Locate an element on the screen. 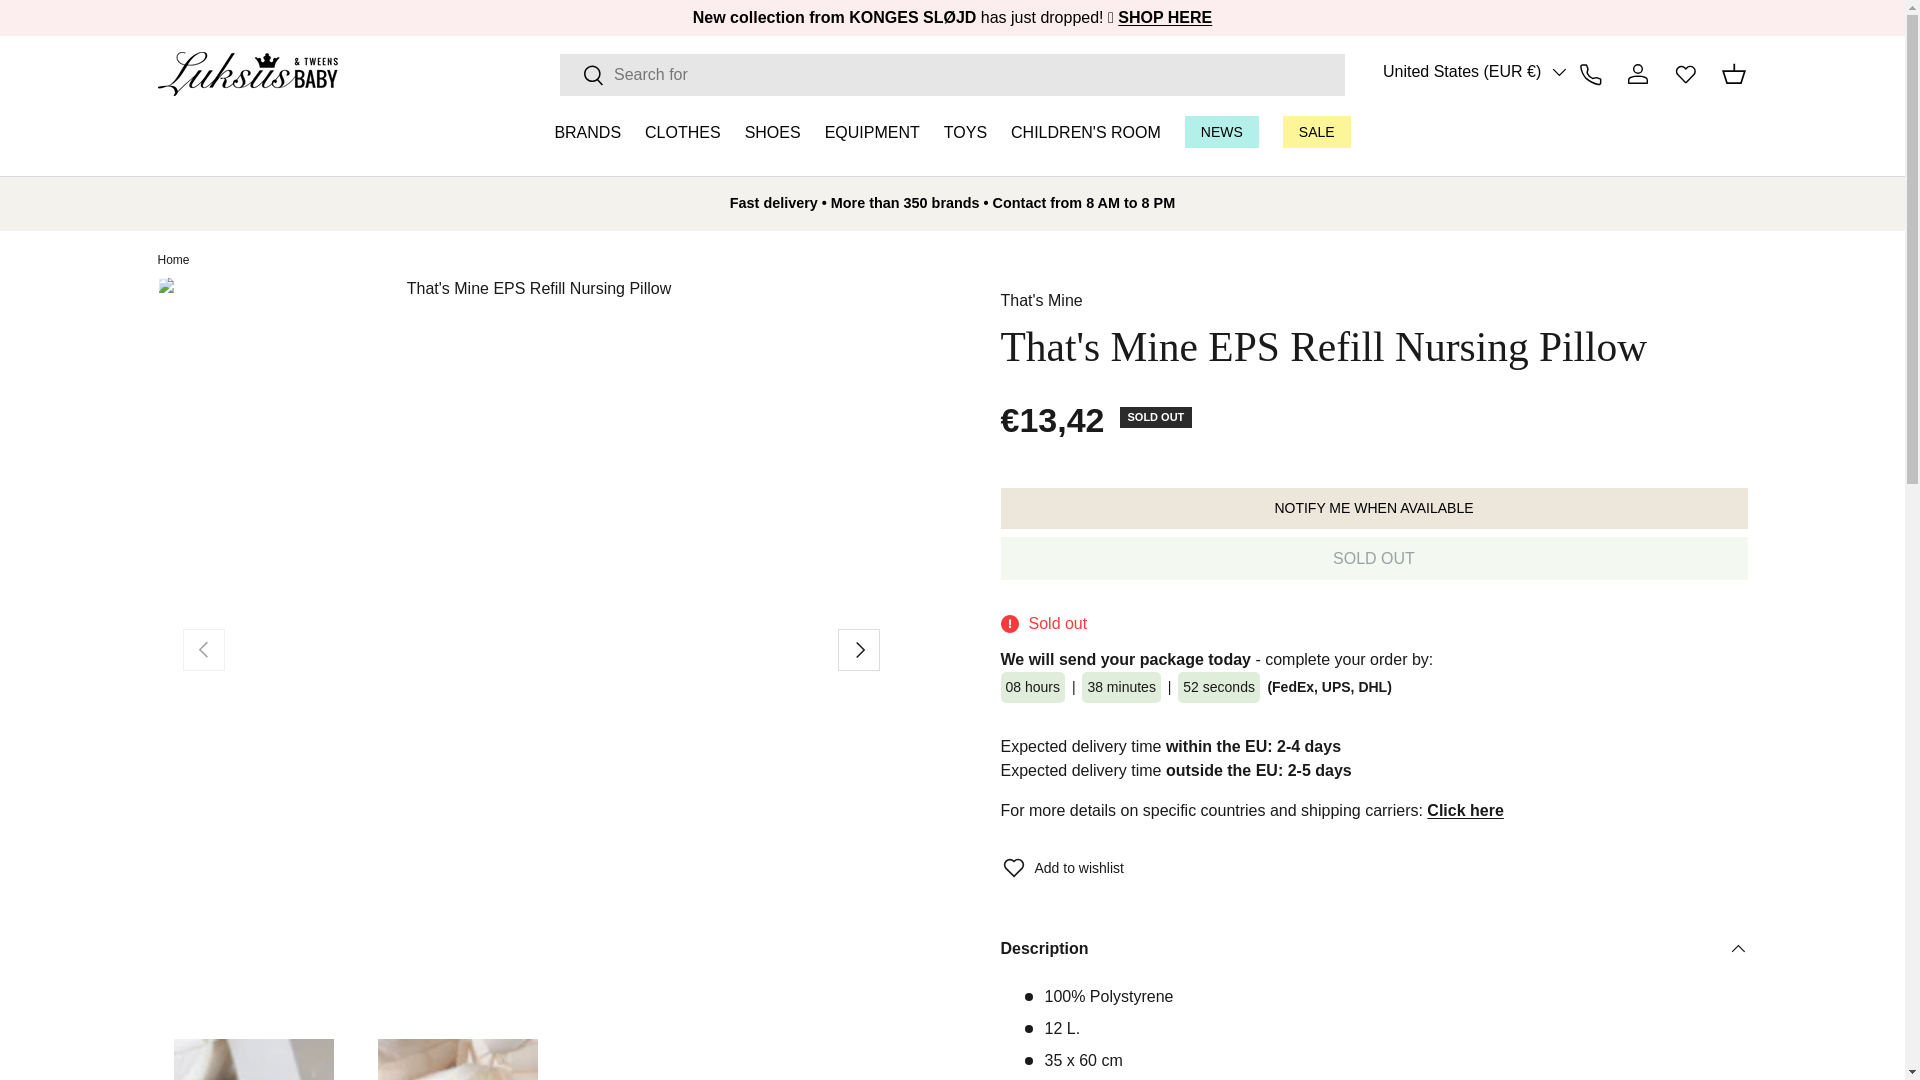 This screenshot has width=1920, height=1080. Basket is located at coordinates (1734, 74).